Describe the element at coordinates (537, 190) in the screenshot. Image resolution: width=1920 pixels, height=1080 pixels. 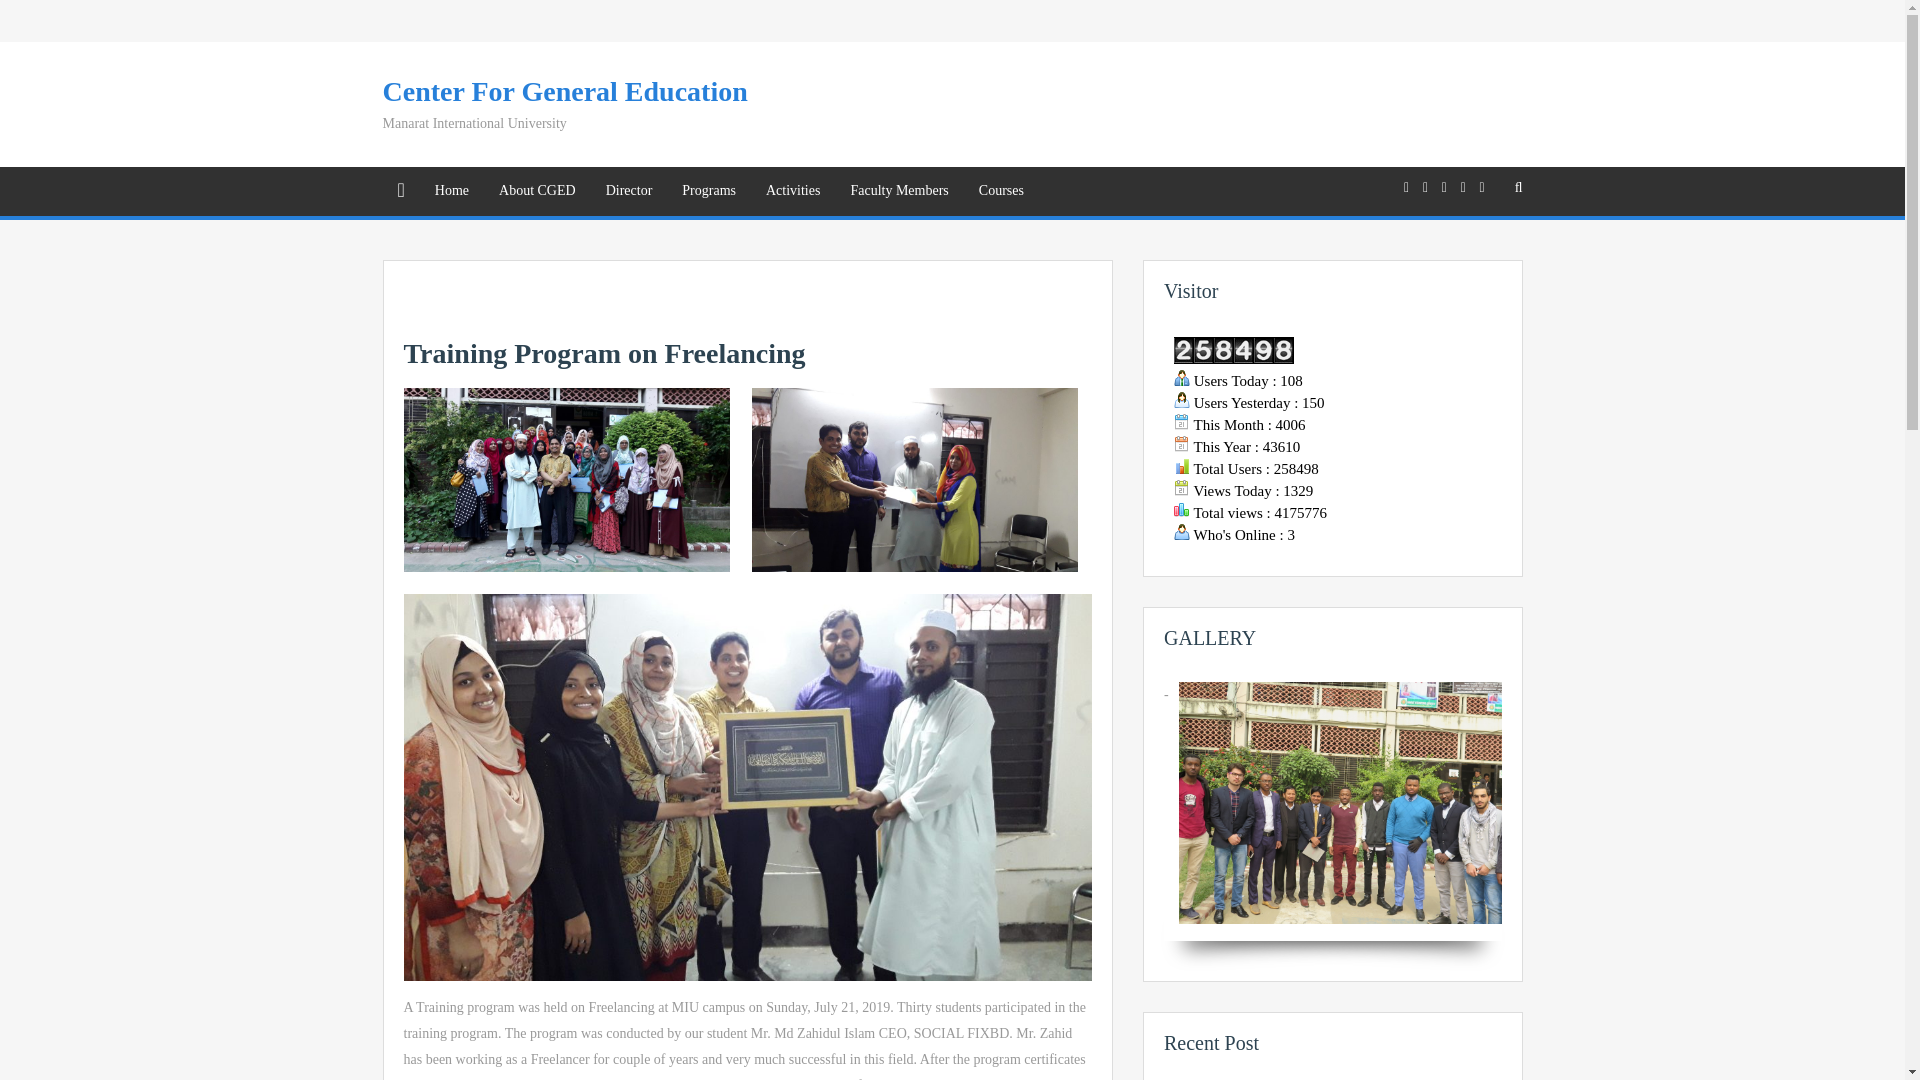
I see `About CGED` at that location.